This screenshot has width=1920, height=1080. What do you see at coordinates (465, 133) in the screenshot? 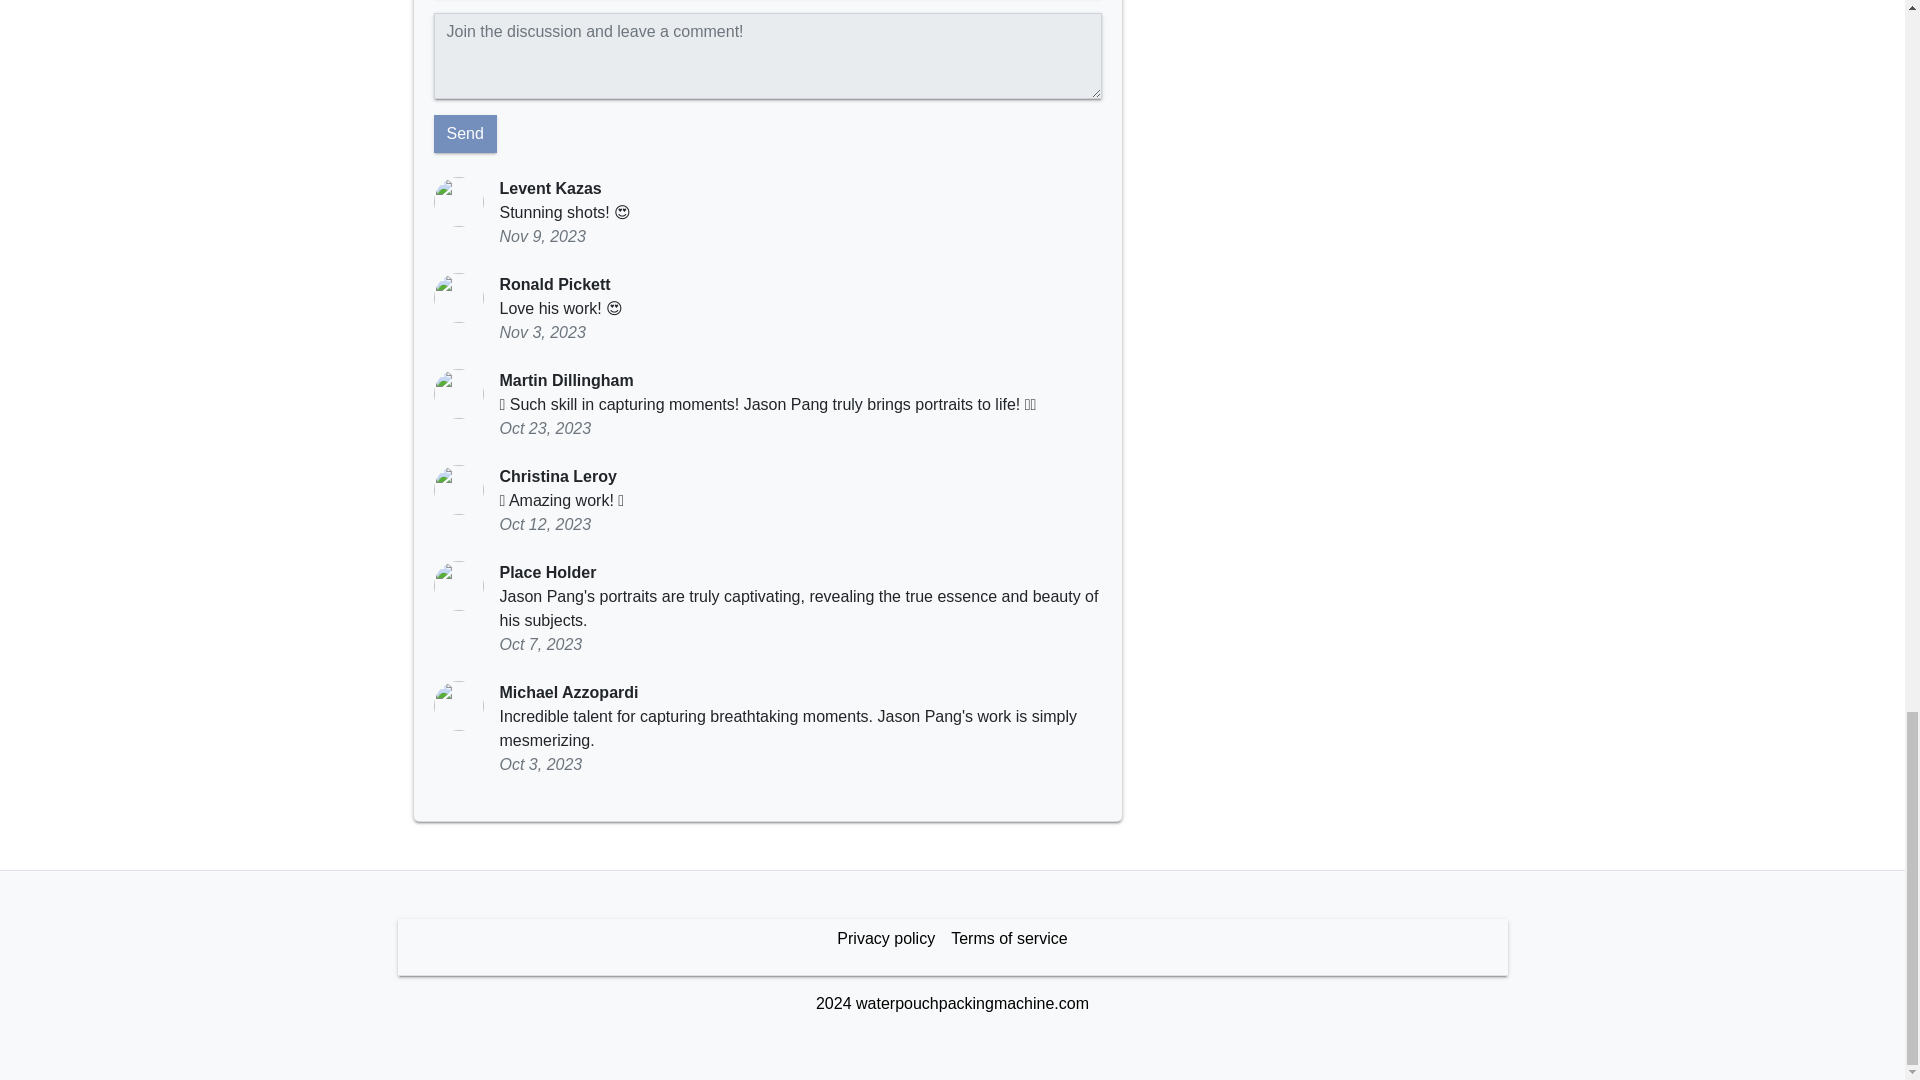
I see `Send` at bounding box center [465, 133].